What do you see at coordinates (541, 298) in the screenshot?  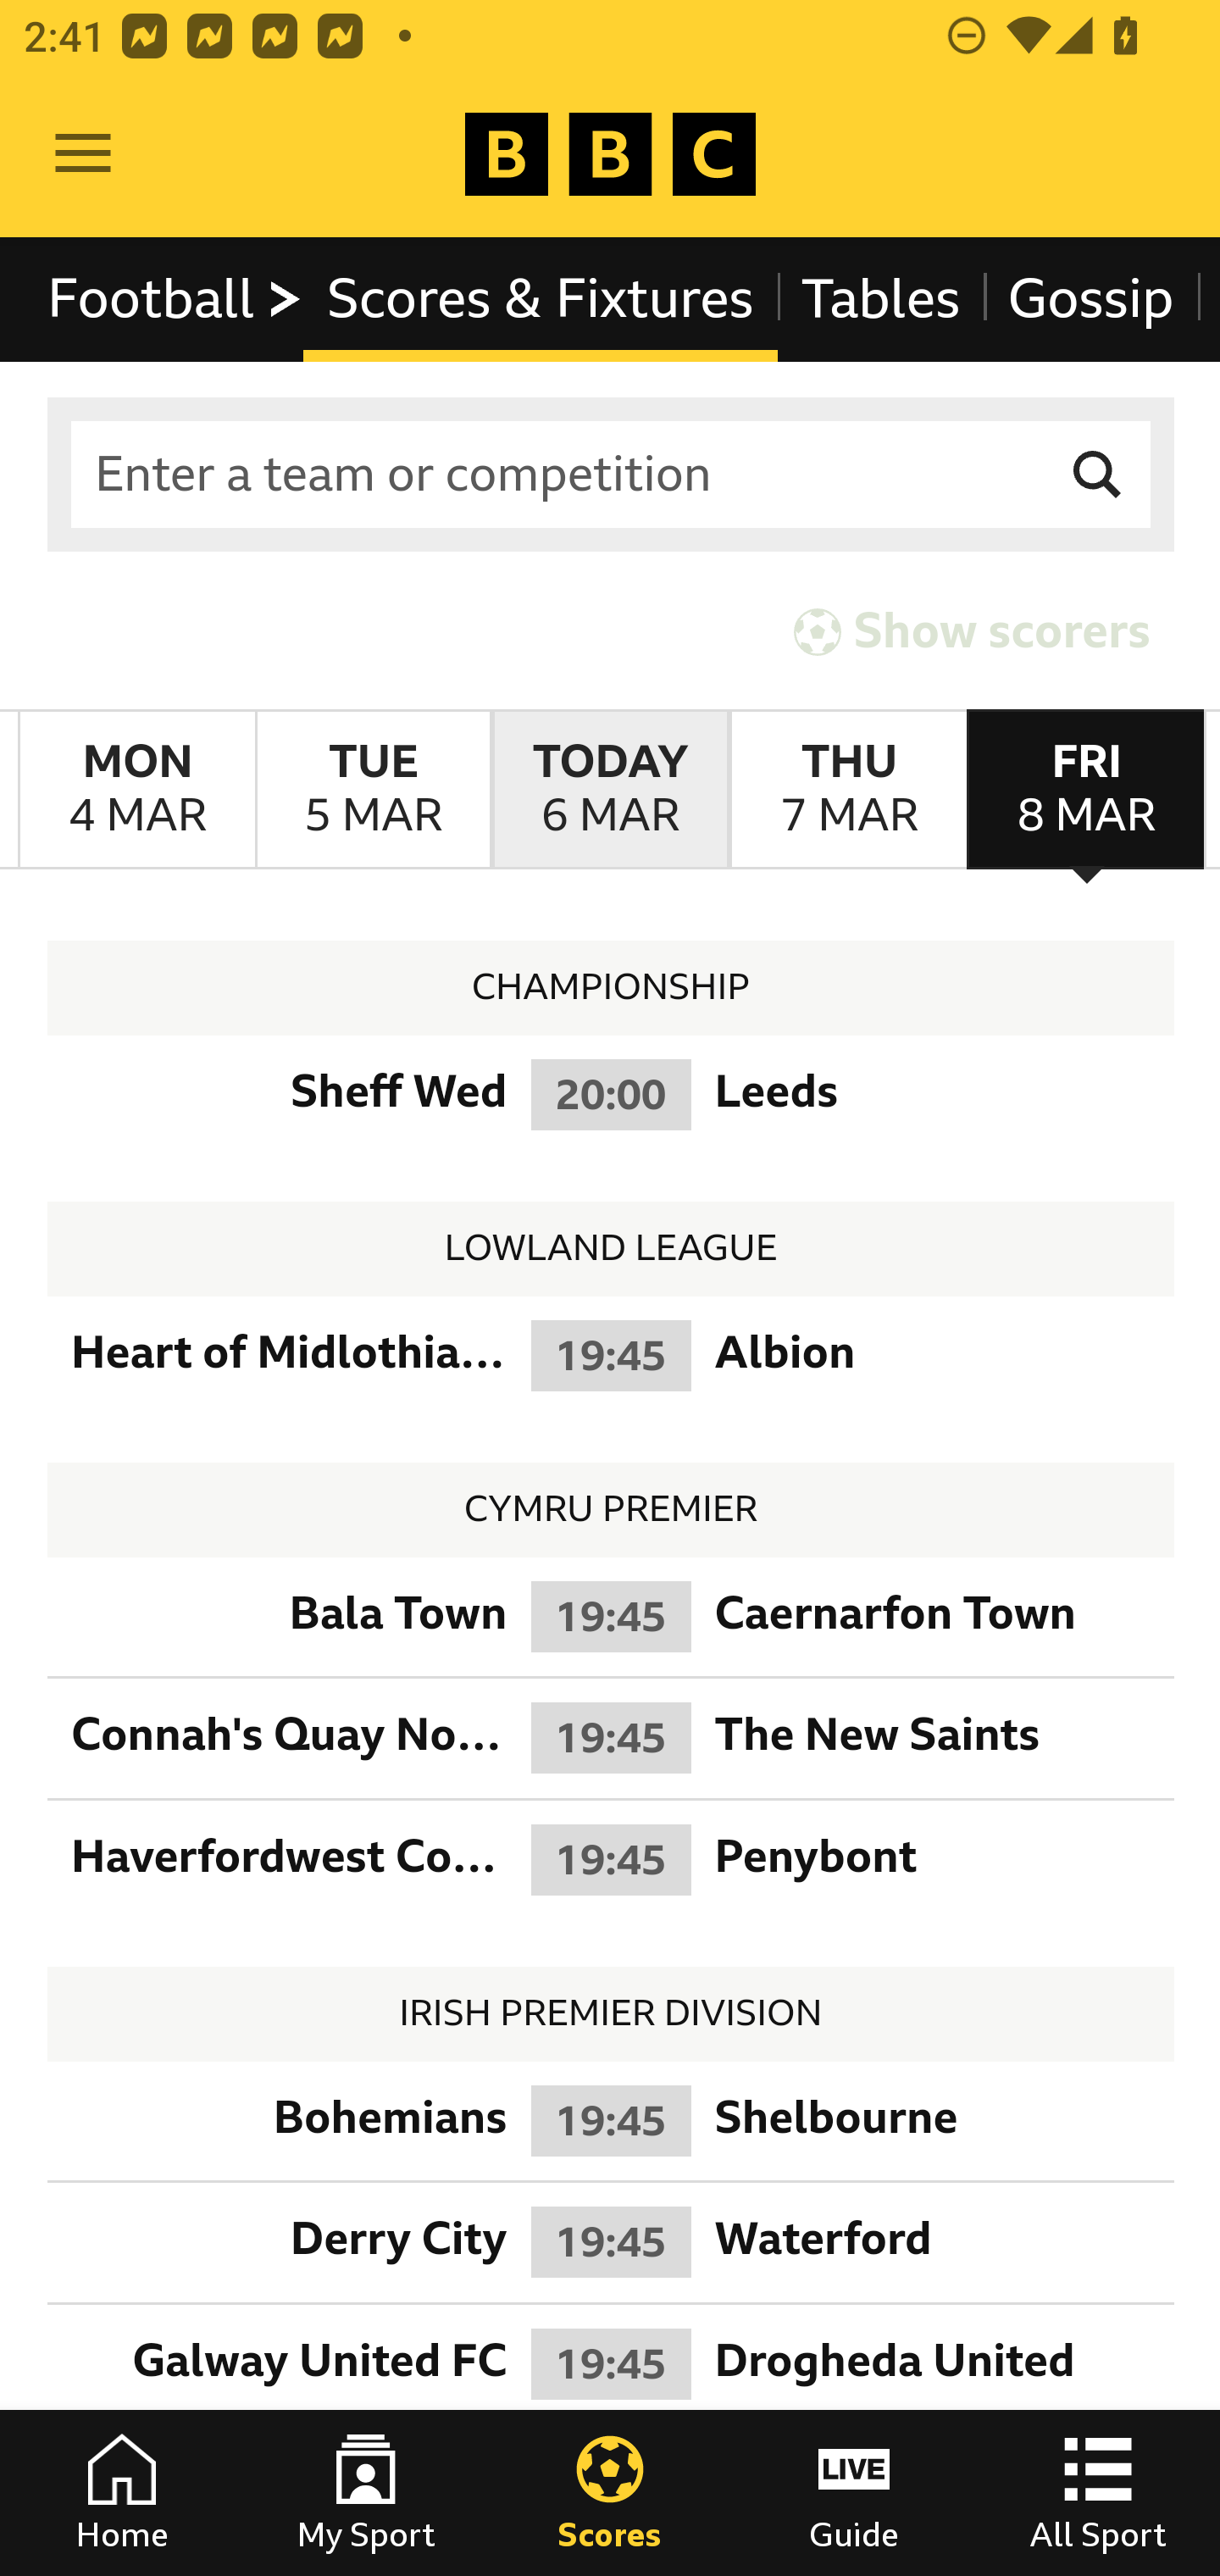 I see `Scores & Fixtures` at bounding box center [541, 298].